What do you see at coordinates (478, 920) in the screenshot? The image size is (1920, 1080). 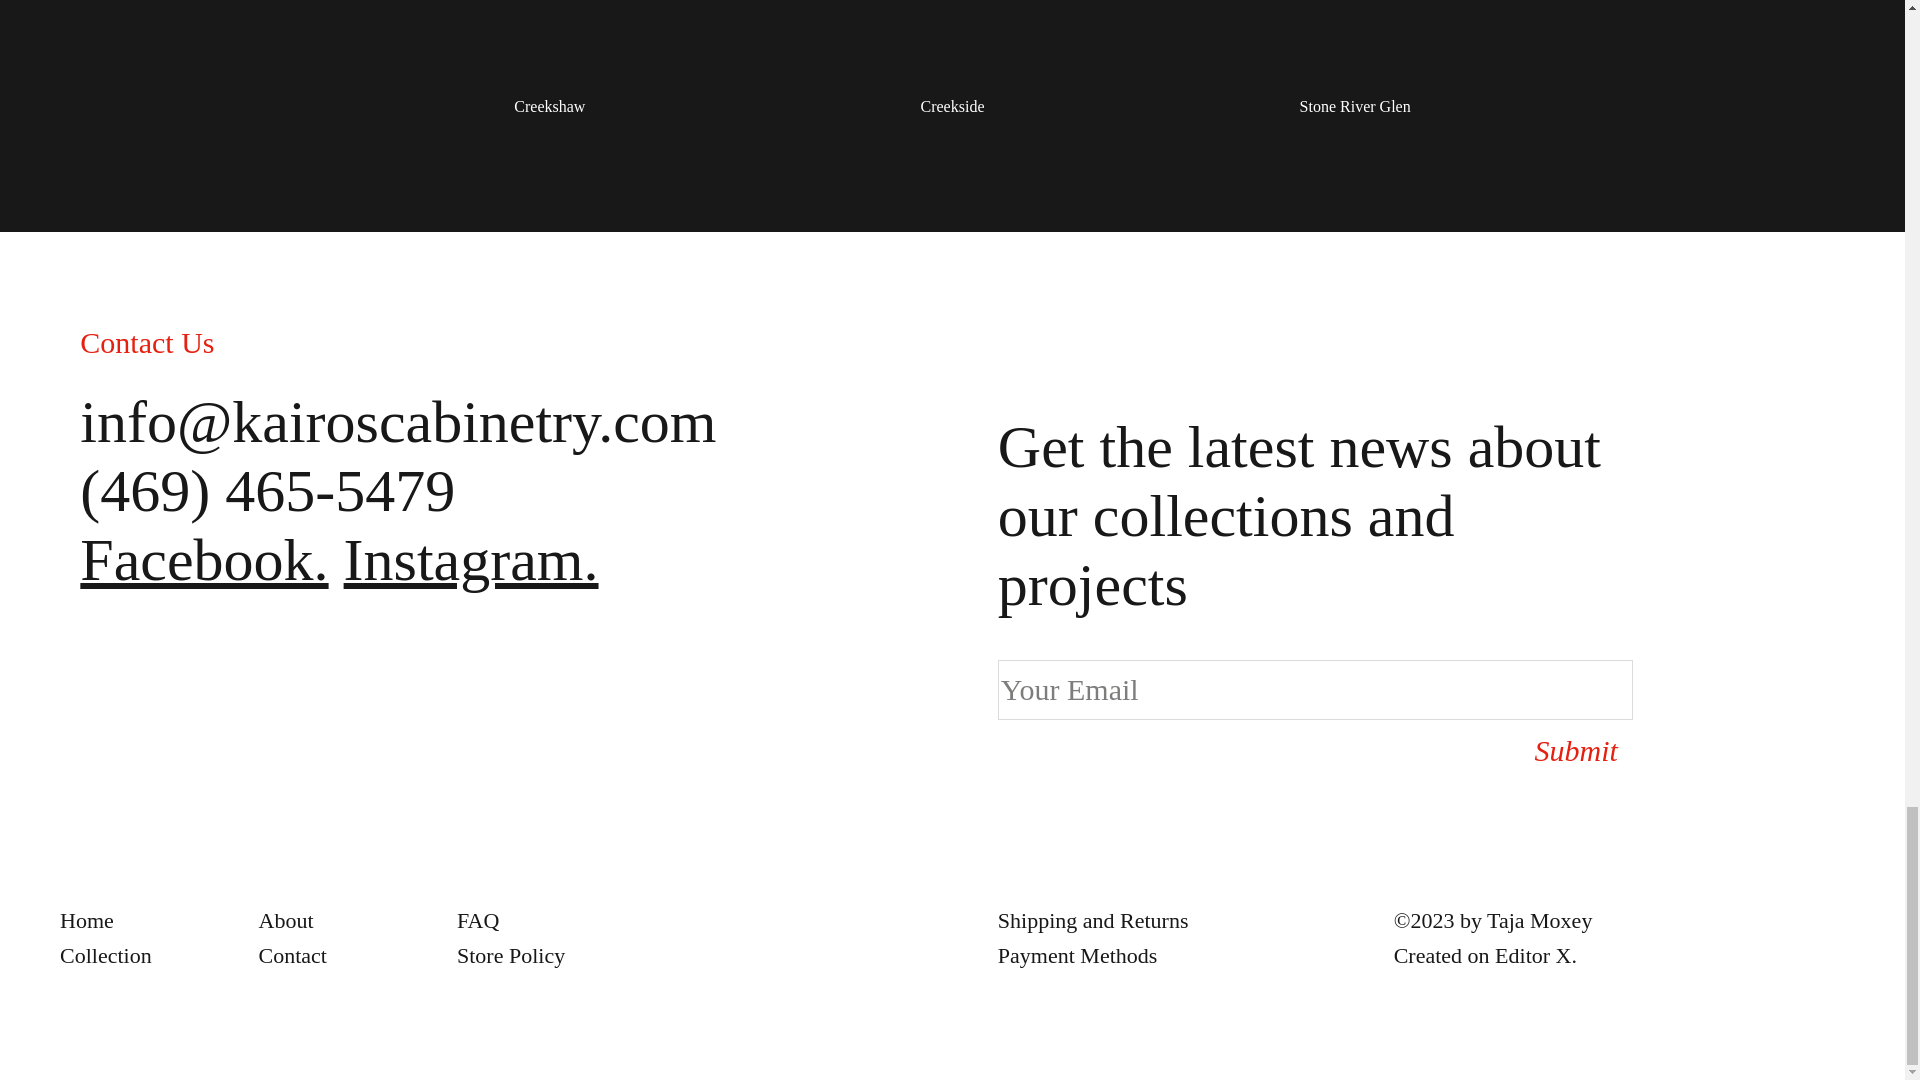 I see `FAQ` at bounding box center [478, 920].